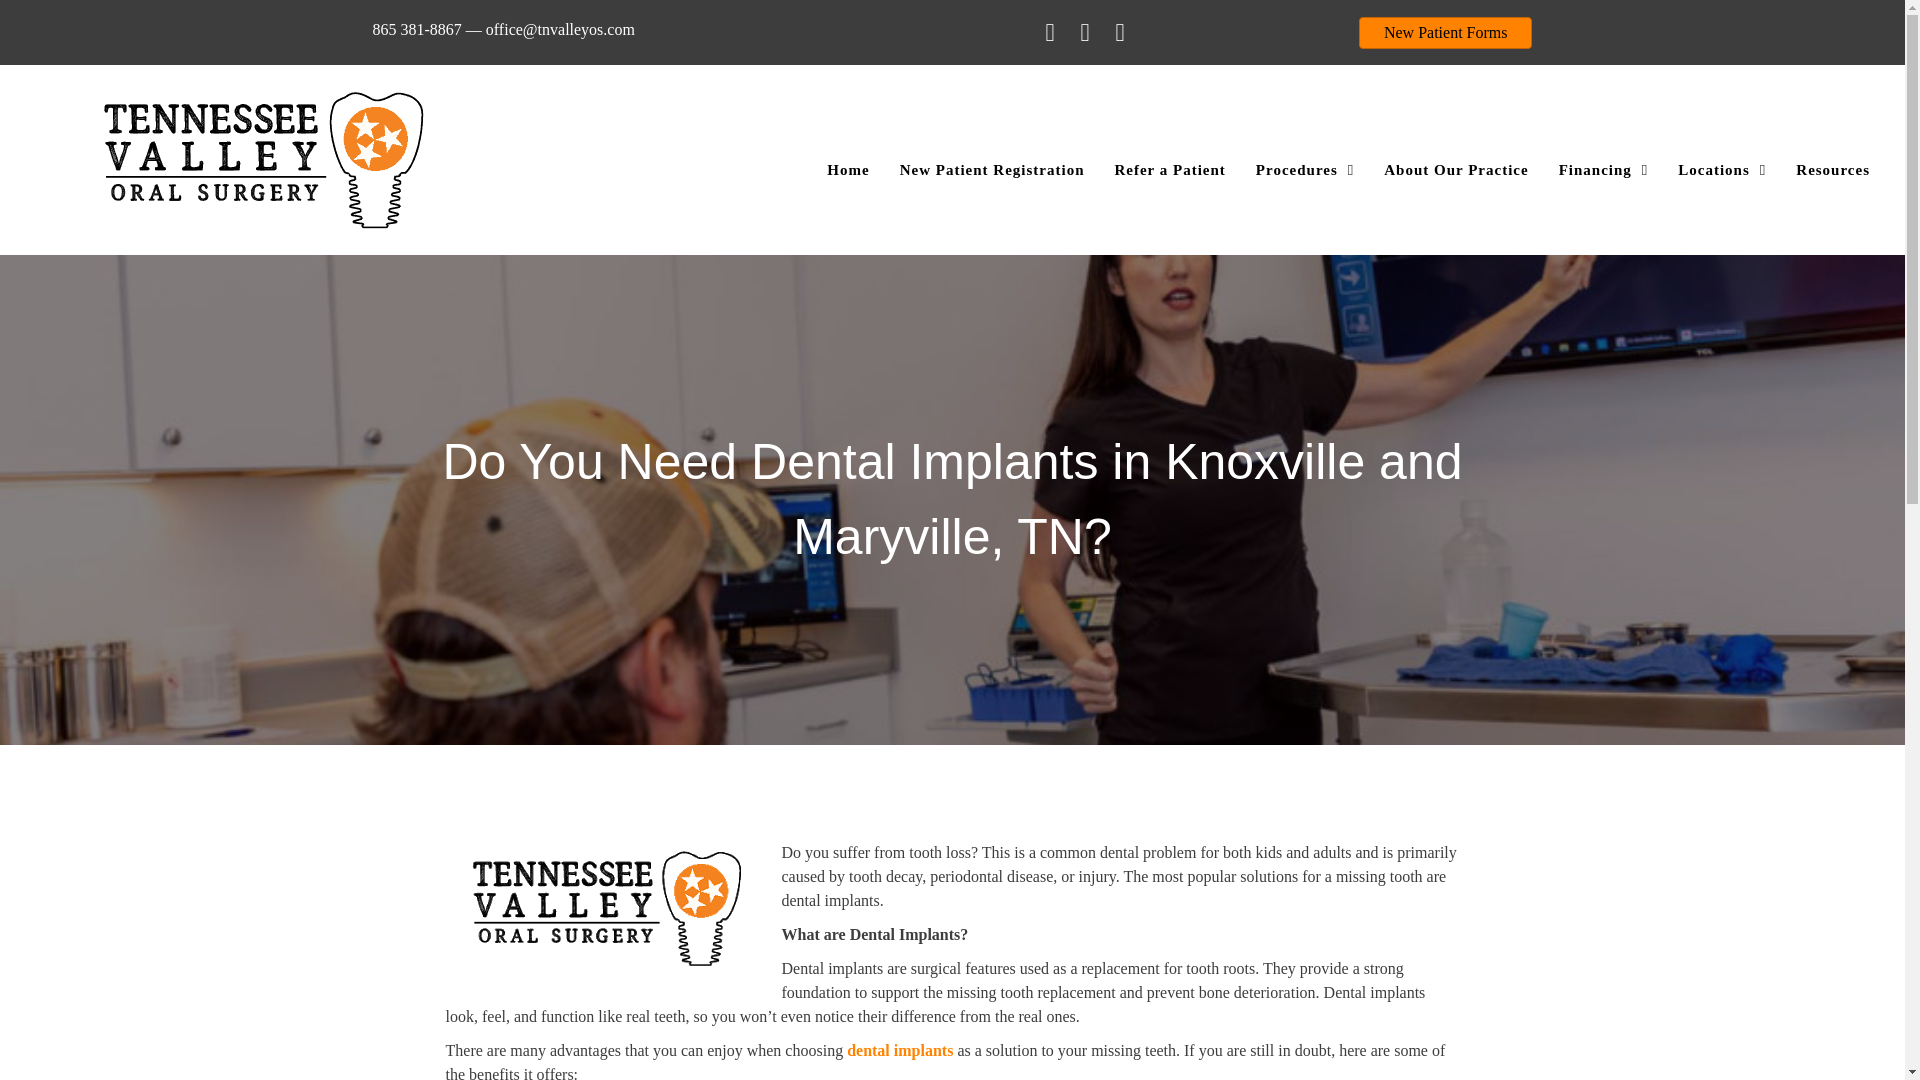  Describe the element at coordinates (1169, 169) in the screenshot. I see `Refer a Patient` at that location.